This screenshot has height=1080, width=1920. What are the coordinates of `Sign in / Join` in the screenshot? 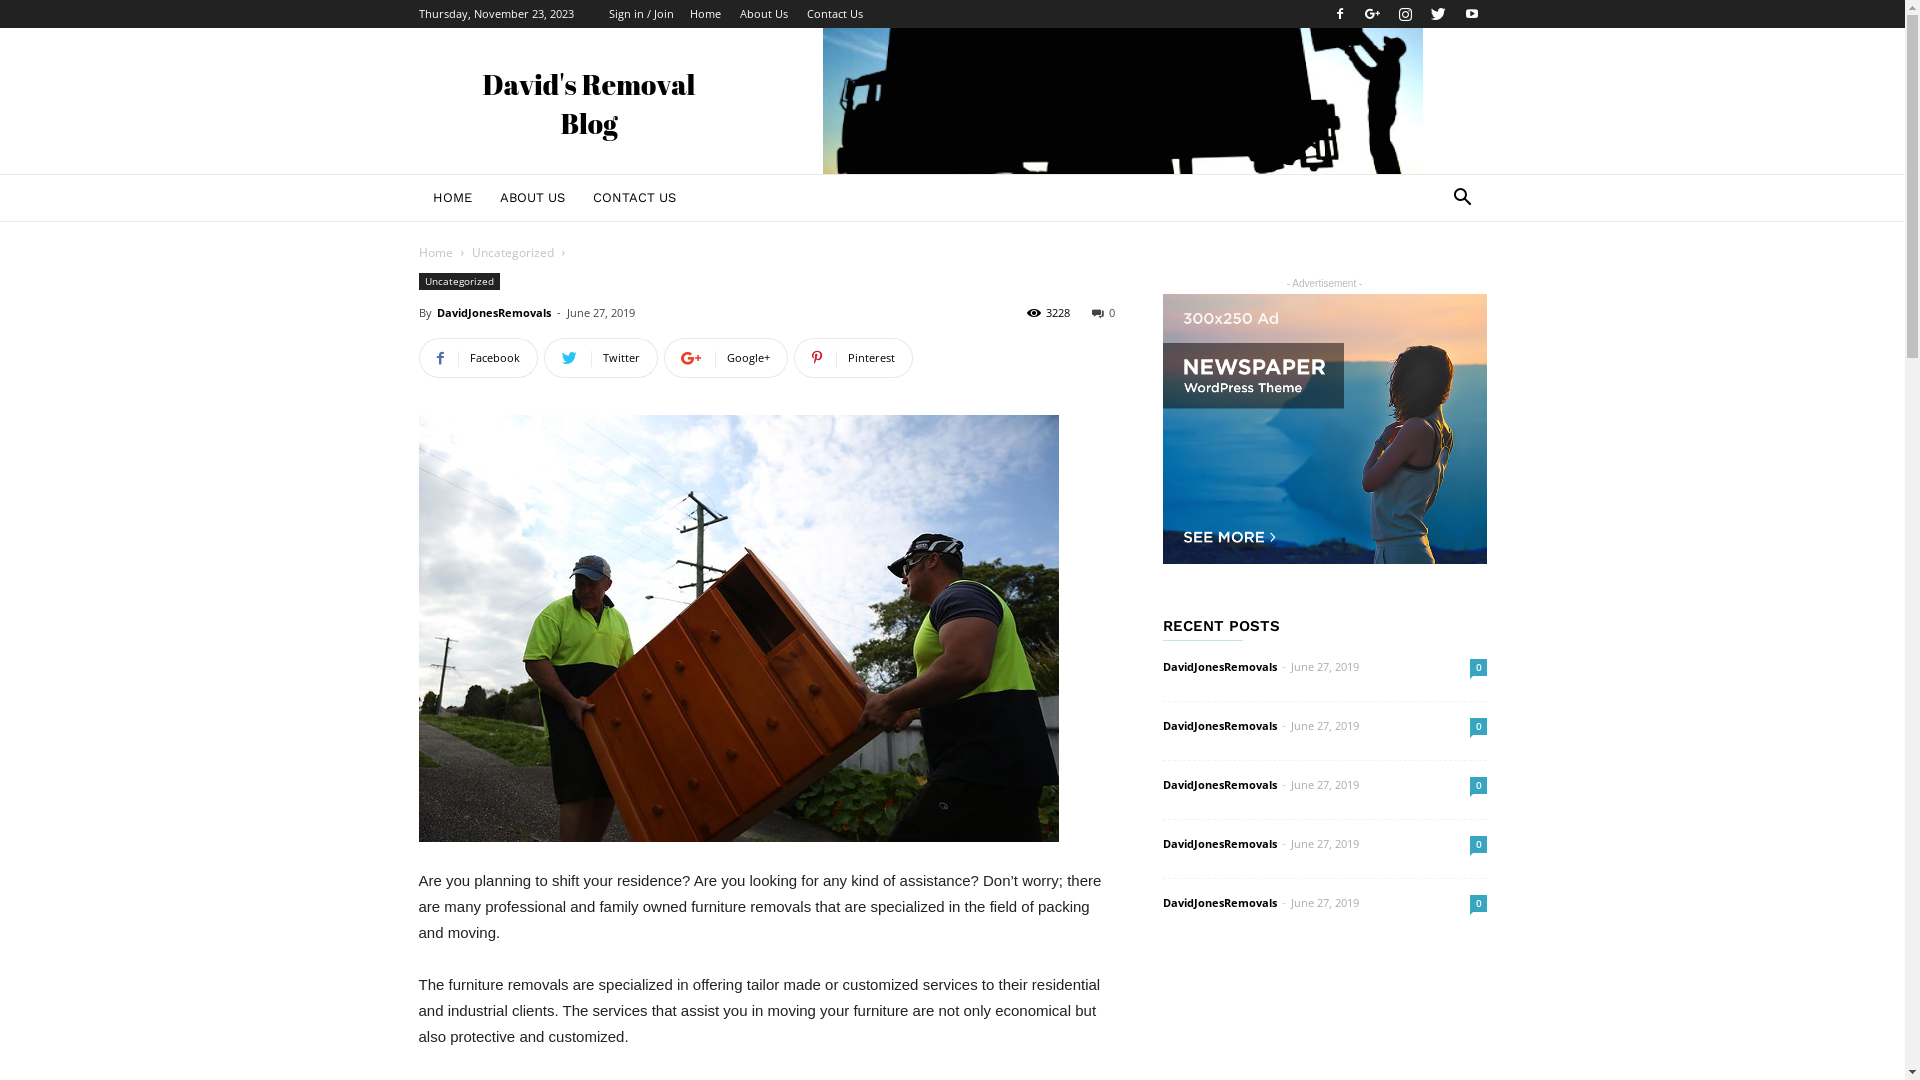 It's located at (640, 14).